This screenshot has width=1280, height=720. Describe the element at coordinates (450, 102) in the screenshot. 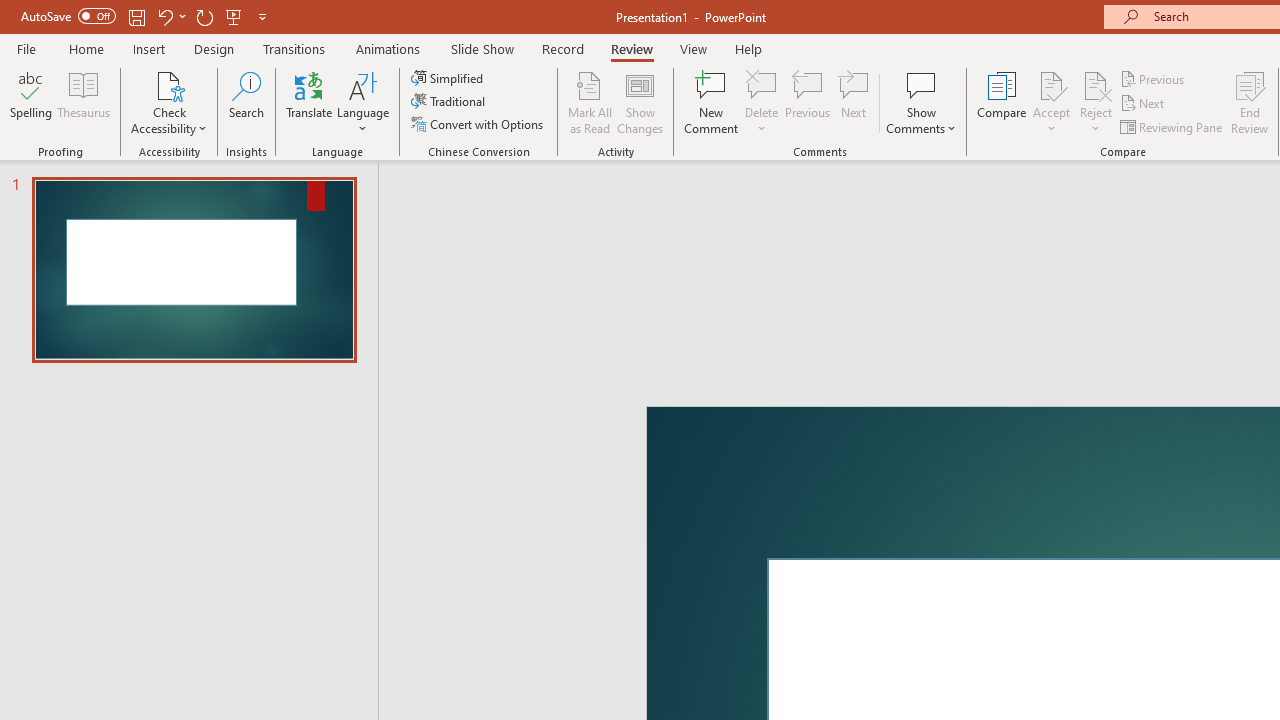

I see `Traditional` at that location.